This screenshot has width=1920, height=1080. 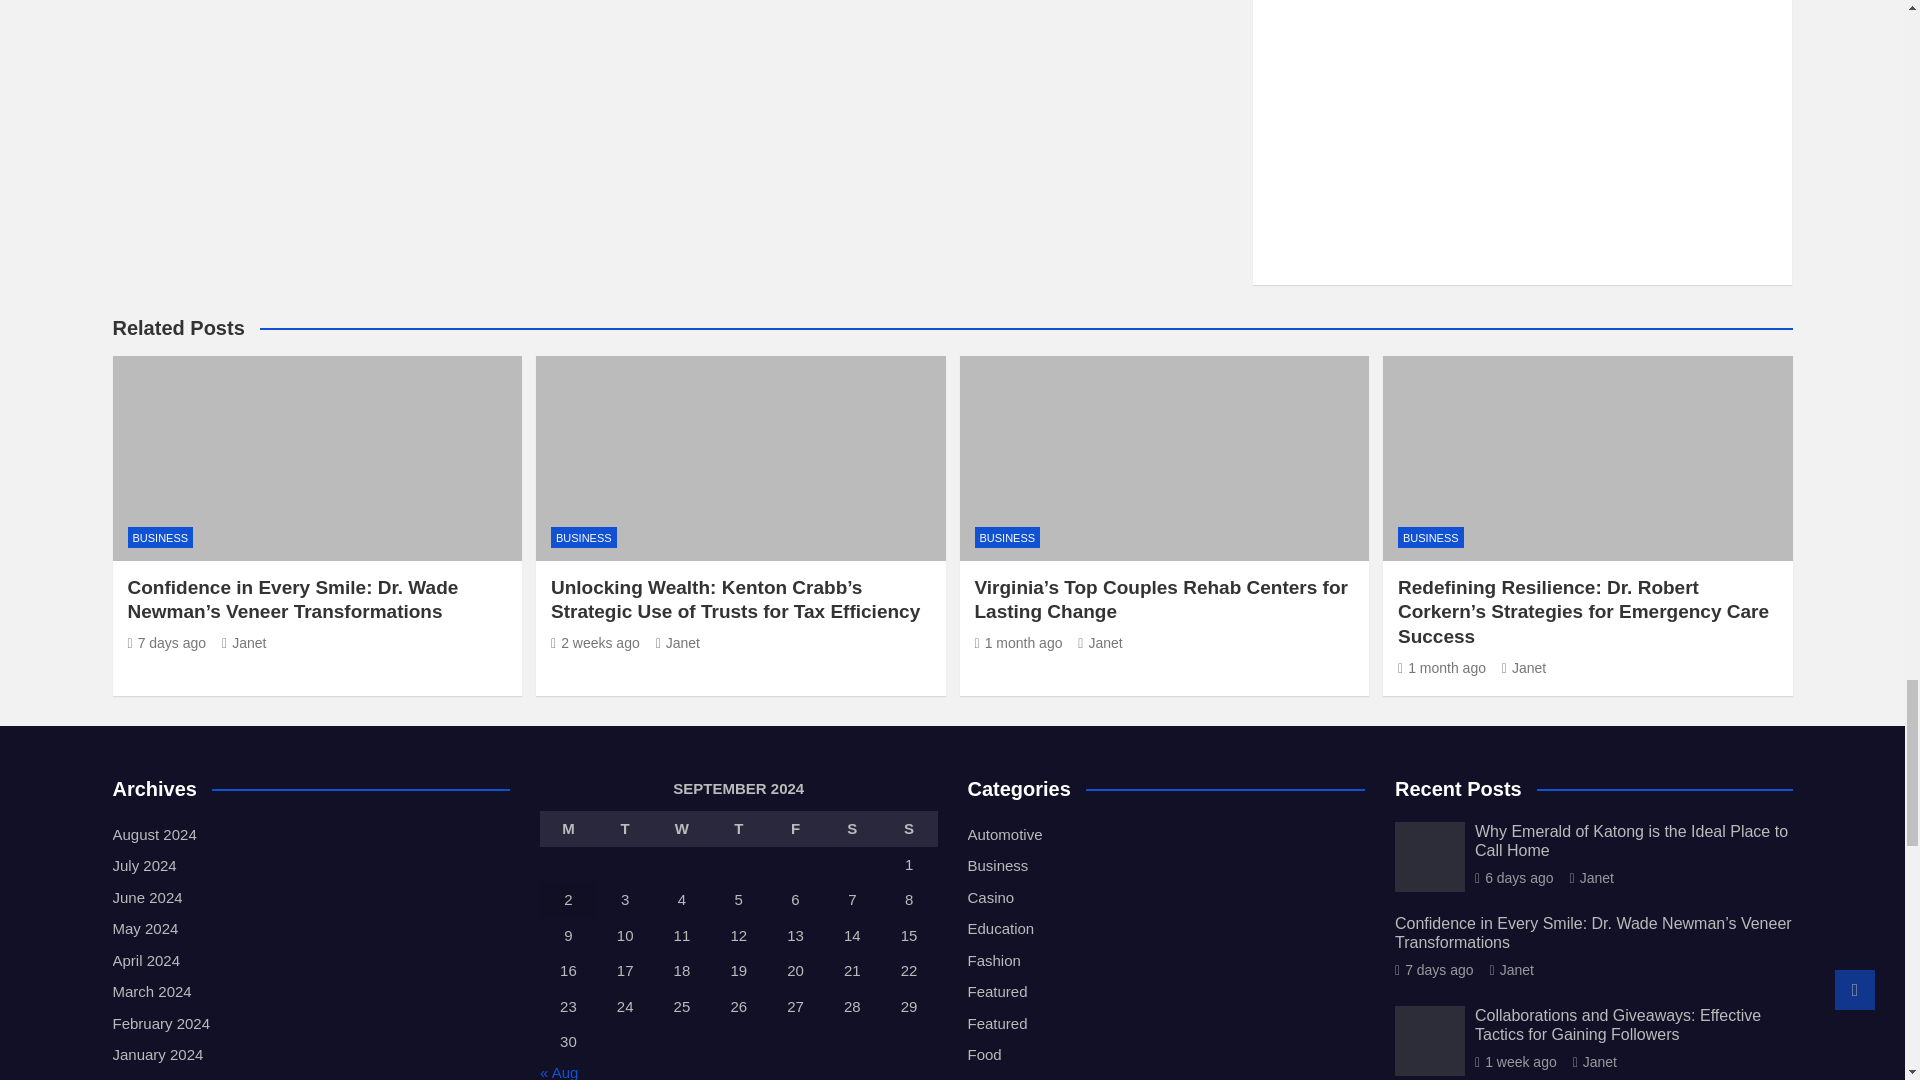 I want to click on Wednesday, so click(x=682, y=828).